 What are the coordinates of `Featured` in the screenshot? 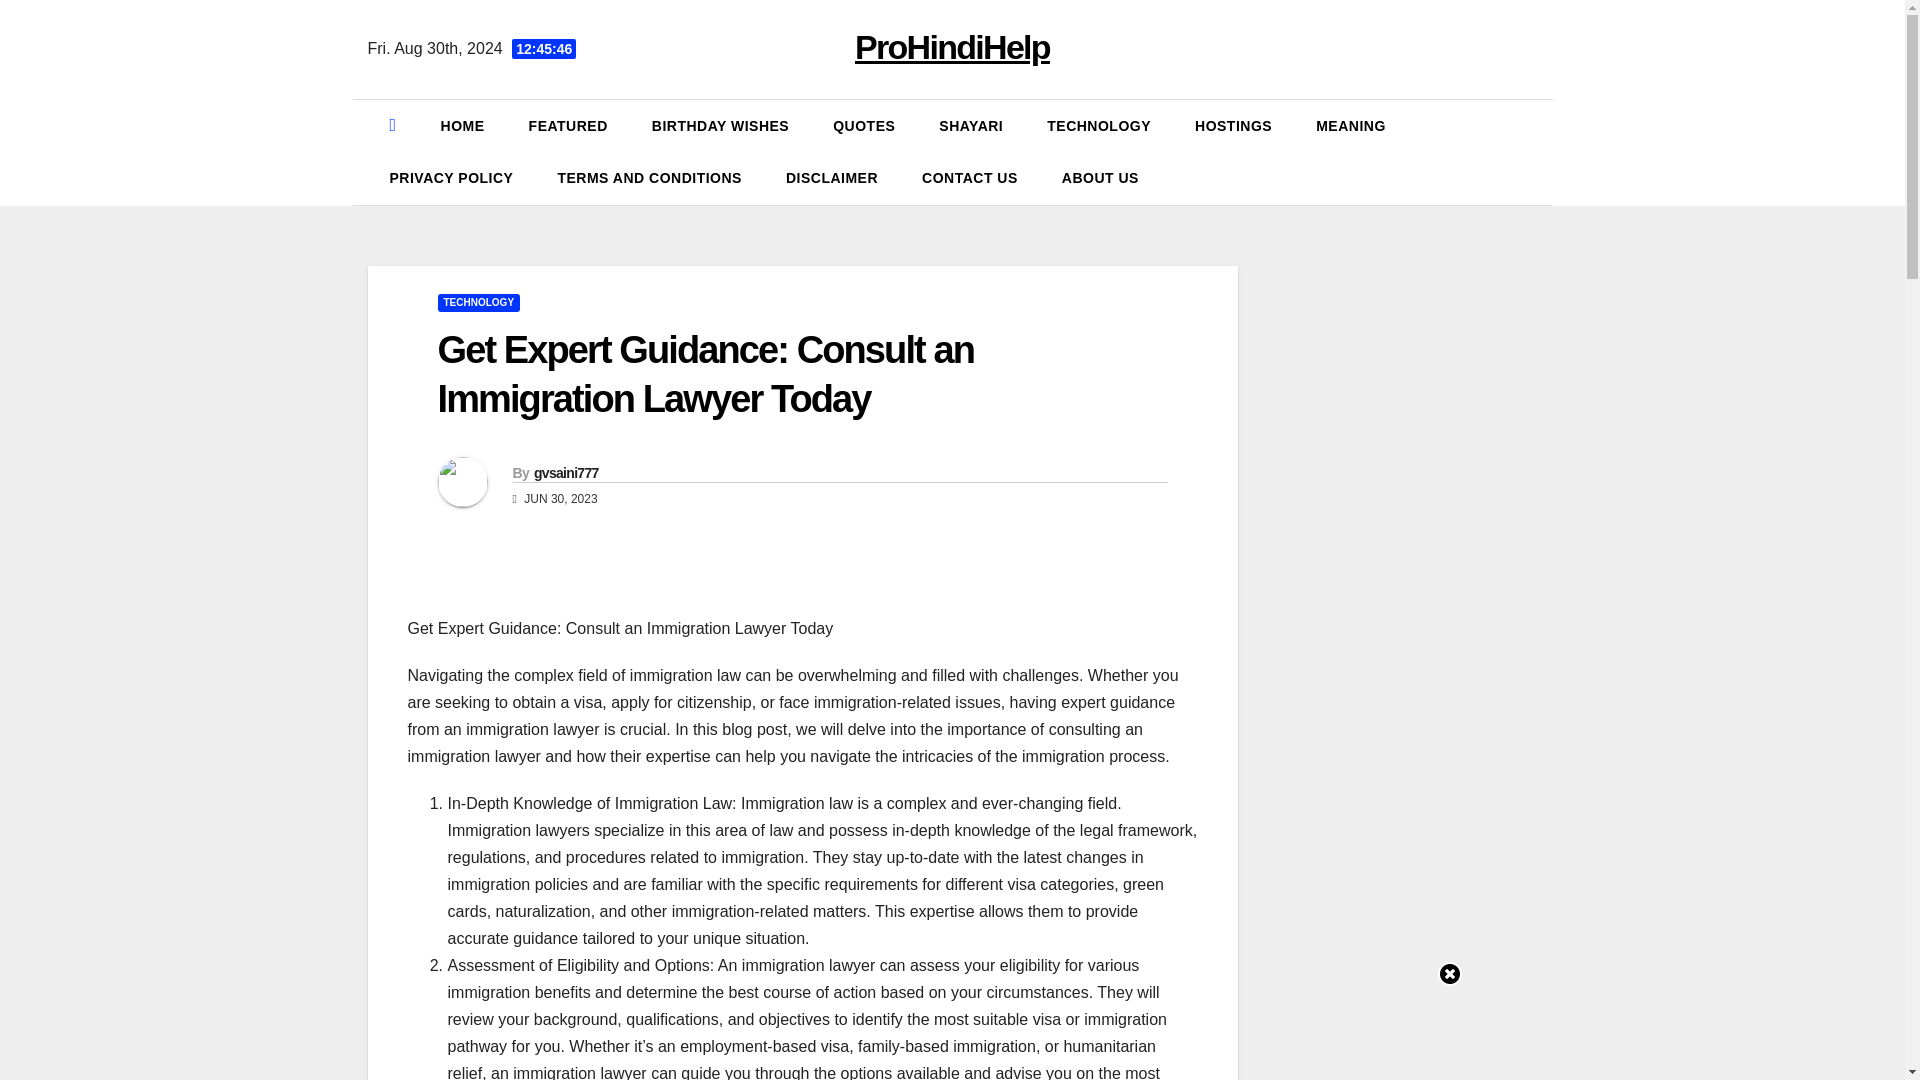 It's located at (568, 126).